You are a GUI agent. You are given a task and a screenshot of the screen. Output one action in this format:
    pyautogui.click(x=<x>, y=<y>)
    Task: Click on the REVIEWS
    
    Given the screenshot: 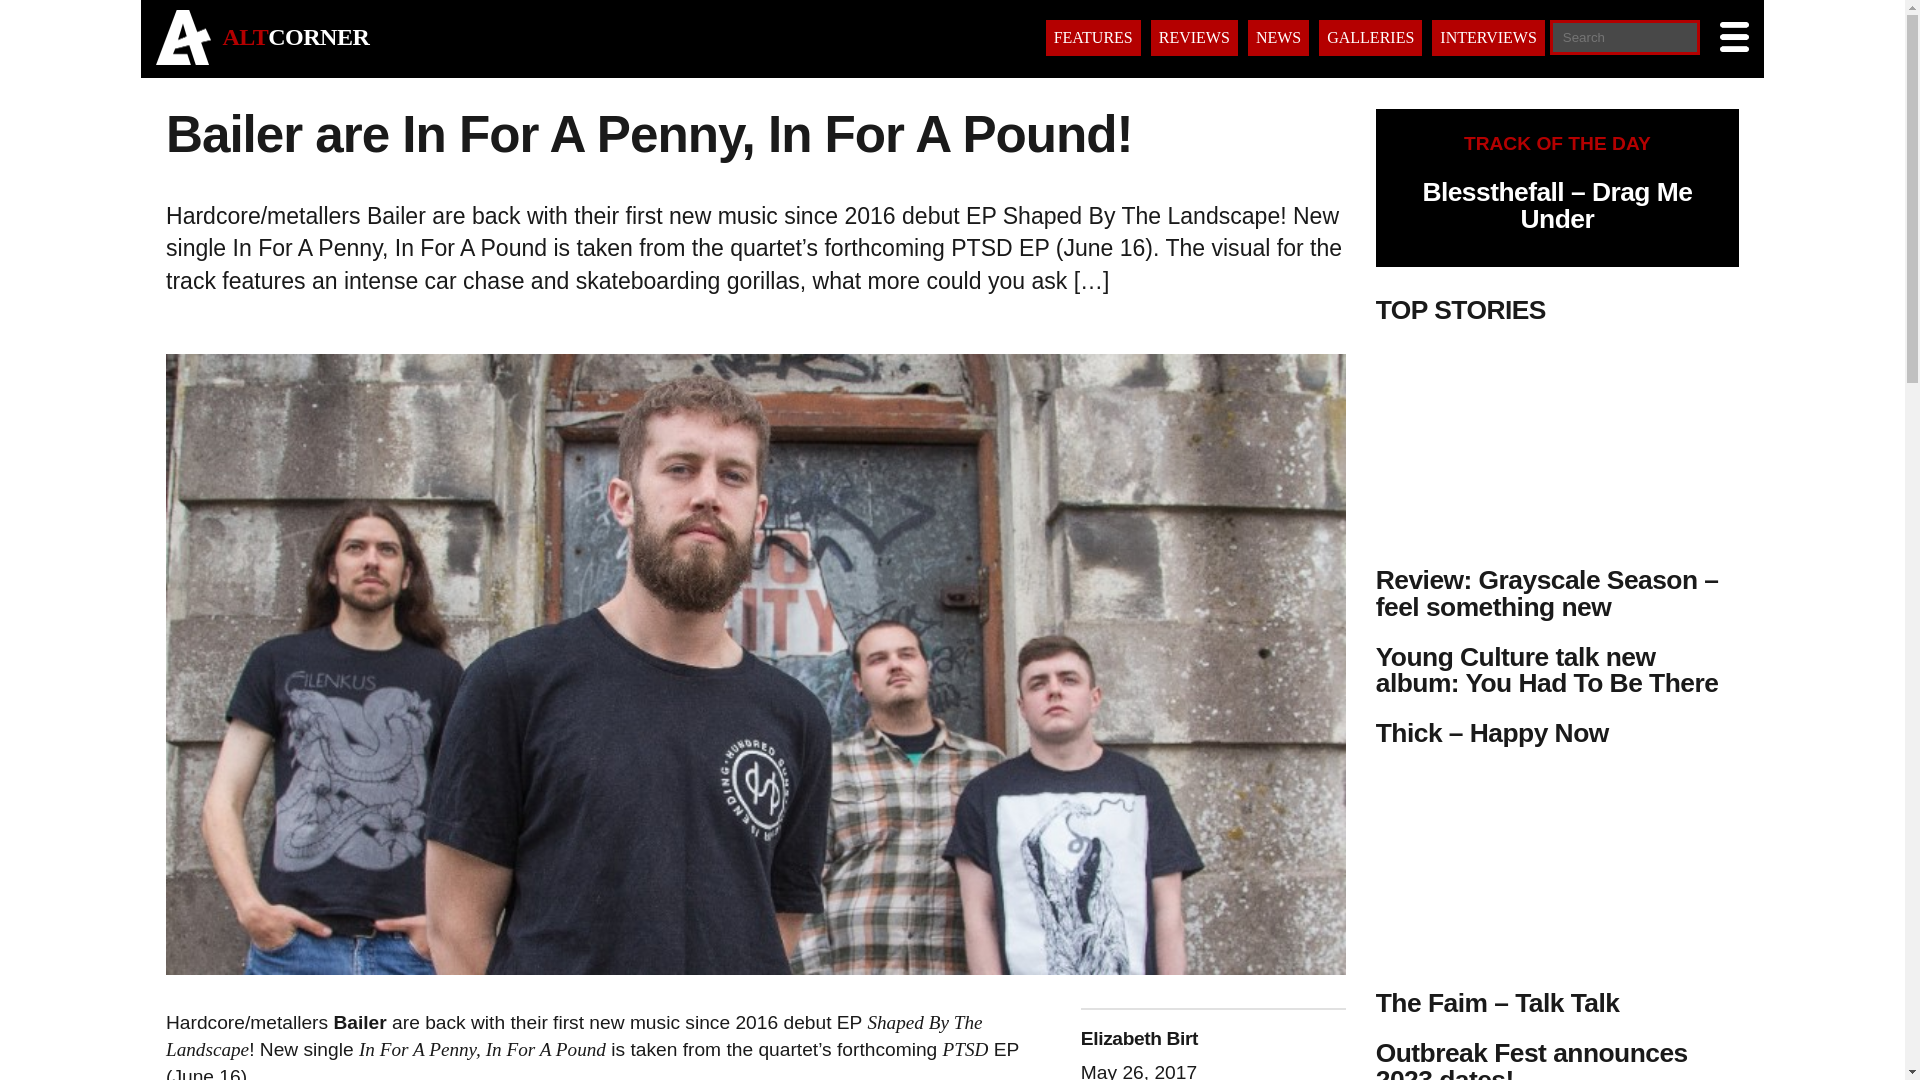 What is the action you would take?
    pyautogui.click(x=1194, y=38)
    